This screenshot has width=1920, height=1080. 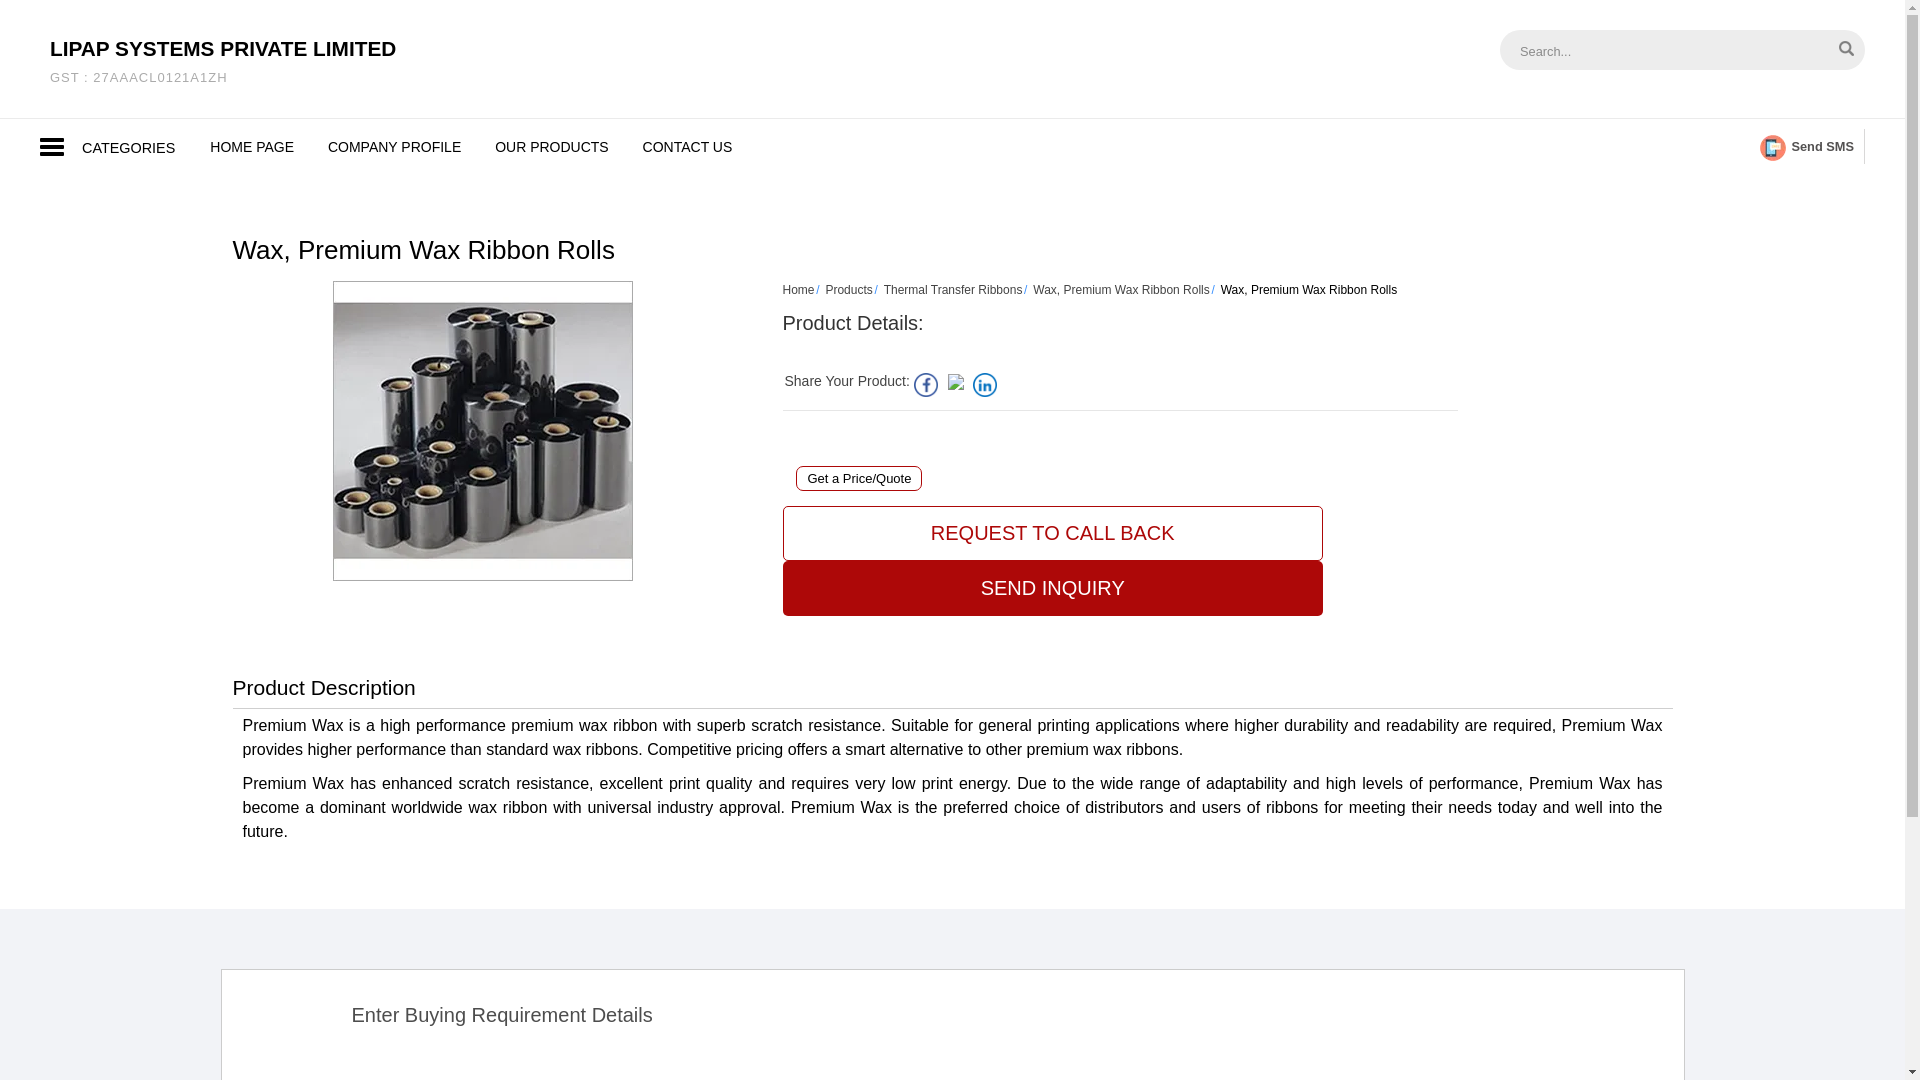 I want to click on SEND INQUIRY, so click(x=1052, y=588).